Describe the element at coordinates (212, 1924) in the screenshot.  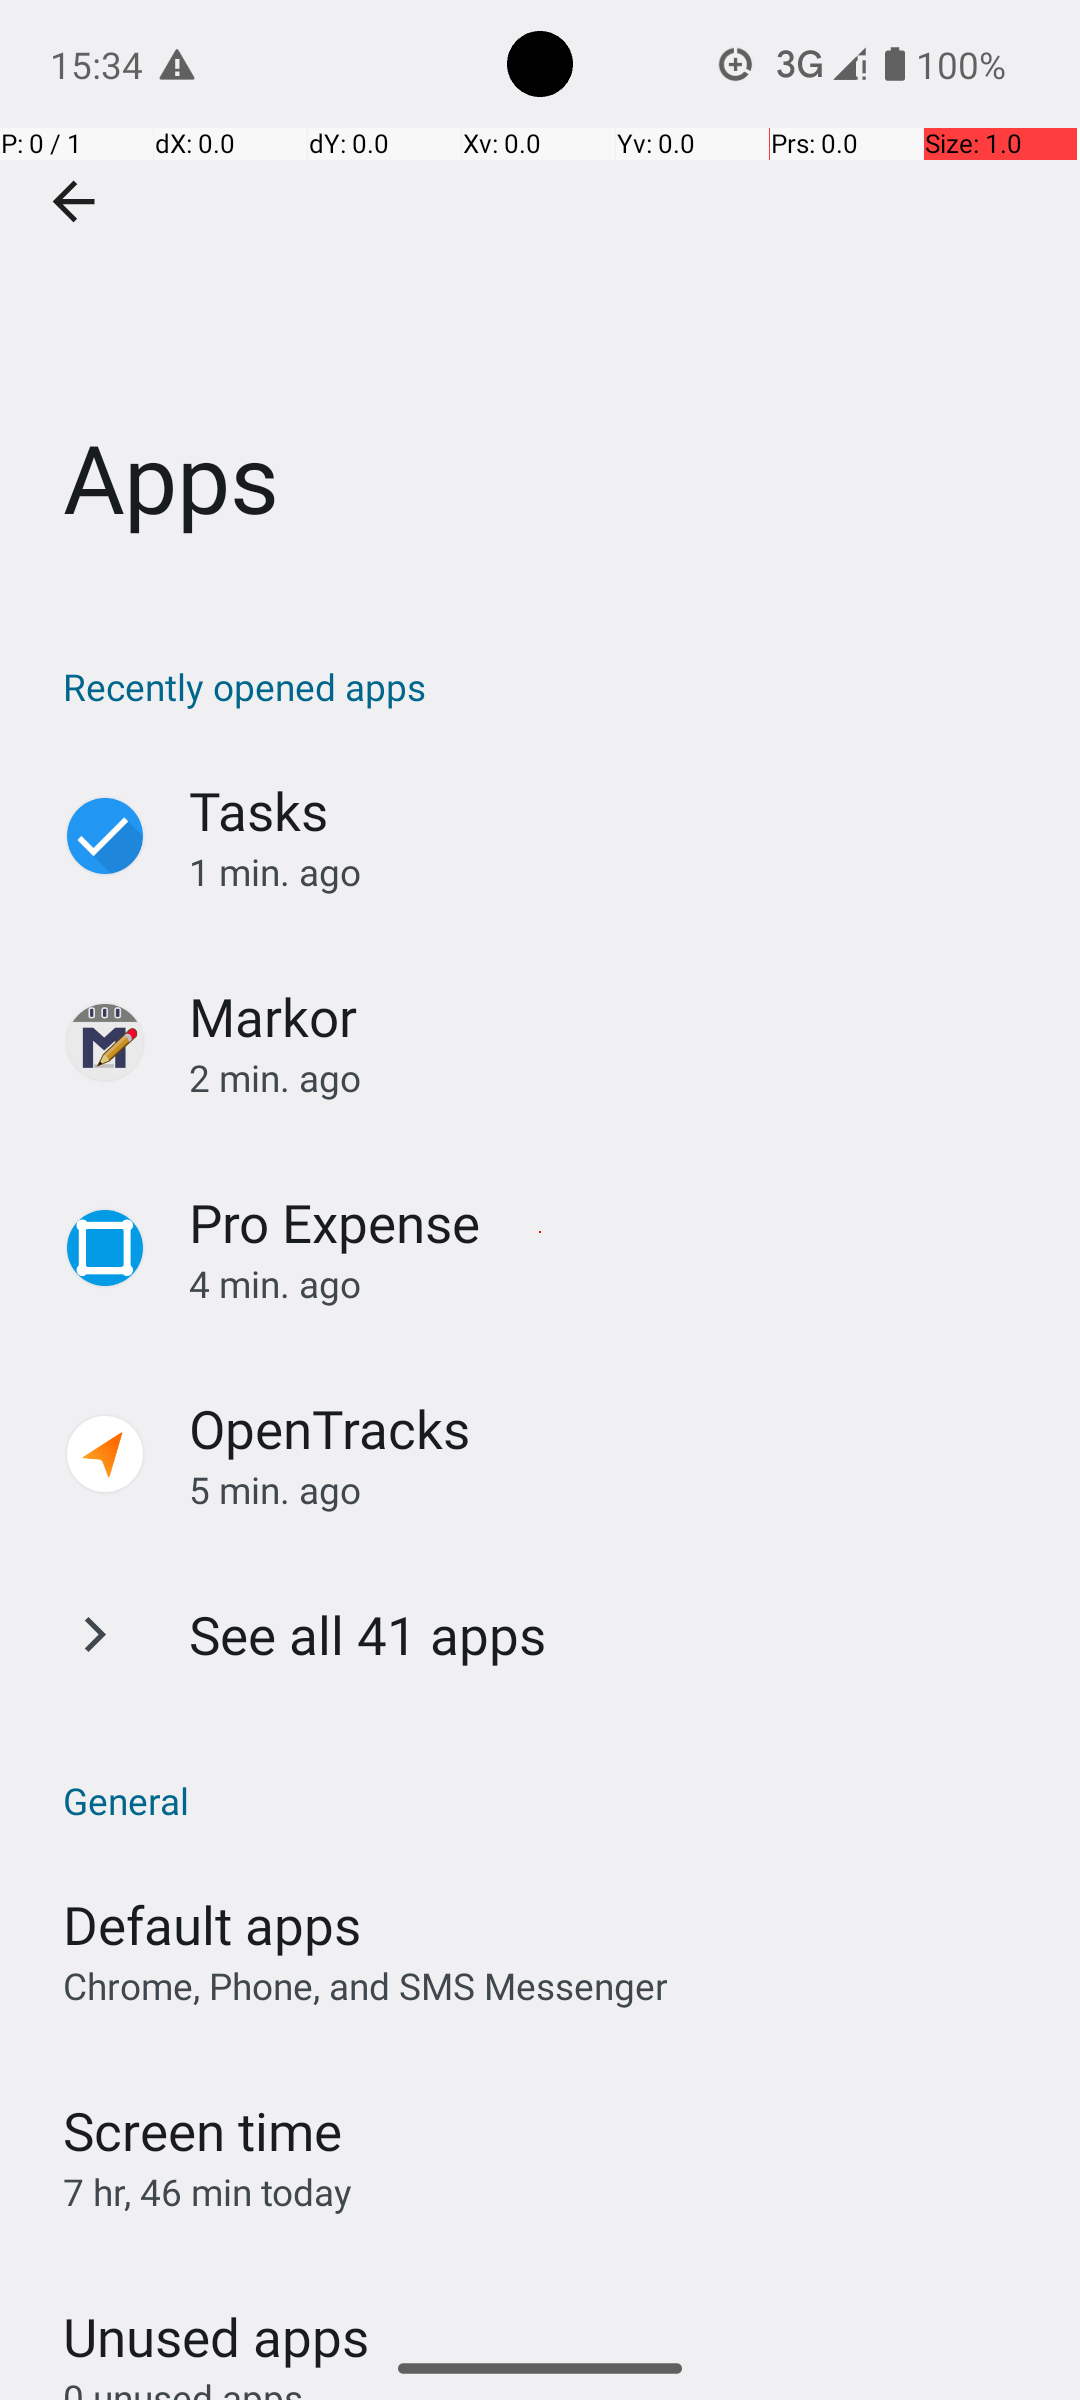
I see `Default apps` at that location.